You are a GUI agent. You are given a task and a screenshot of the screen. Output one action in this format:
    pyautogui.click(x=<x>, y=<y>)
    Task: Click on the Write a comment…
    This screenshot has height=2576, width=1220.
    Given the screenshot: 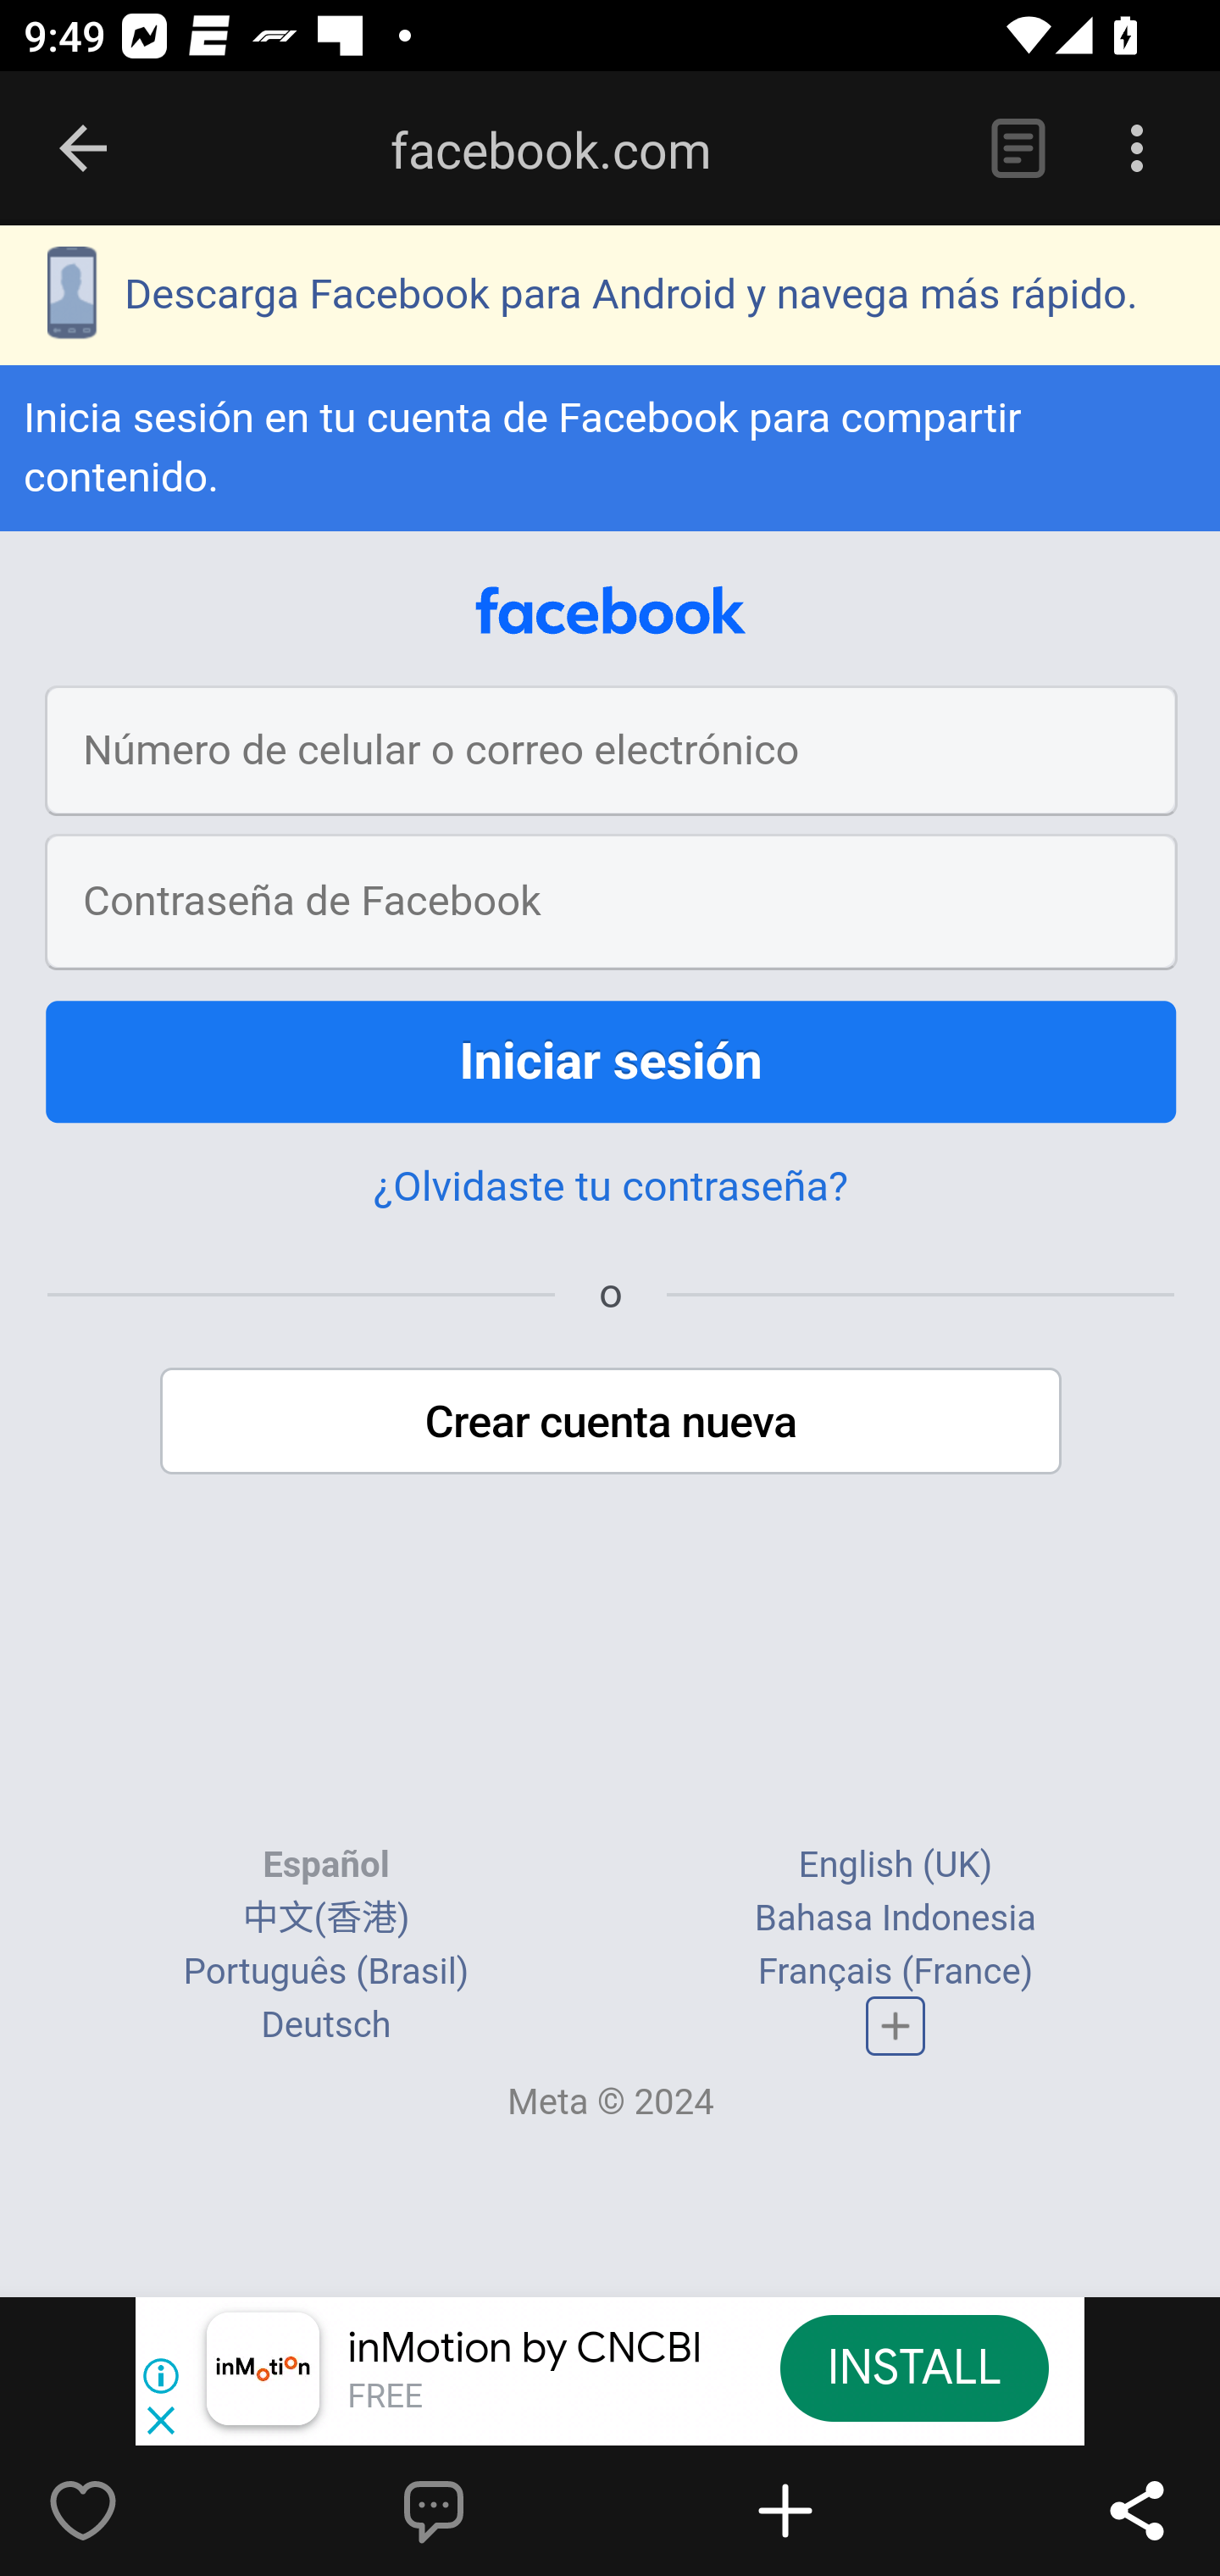 What is the action you would take?
    pyautogui.click(x=505, y=2510)
    